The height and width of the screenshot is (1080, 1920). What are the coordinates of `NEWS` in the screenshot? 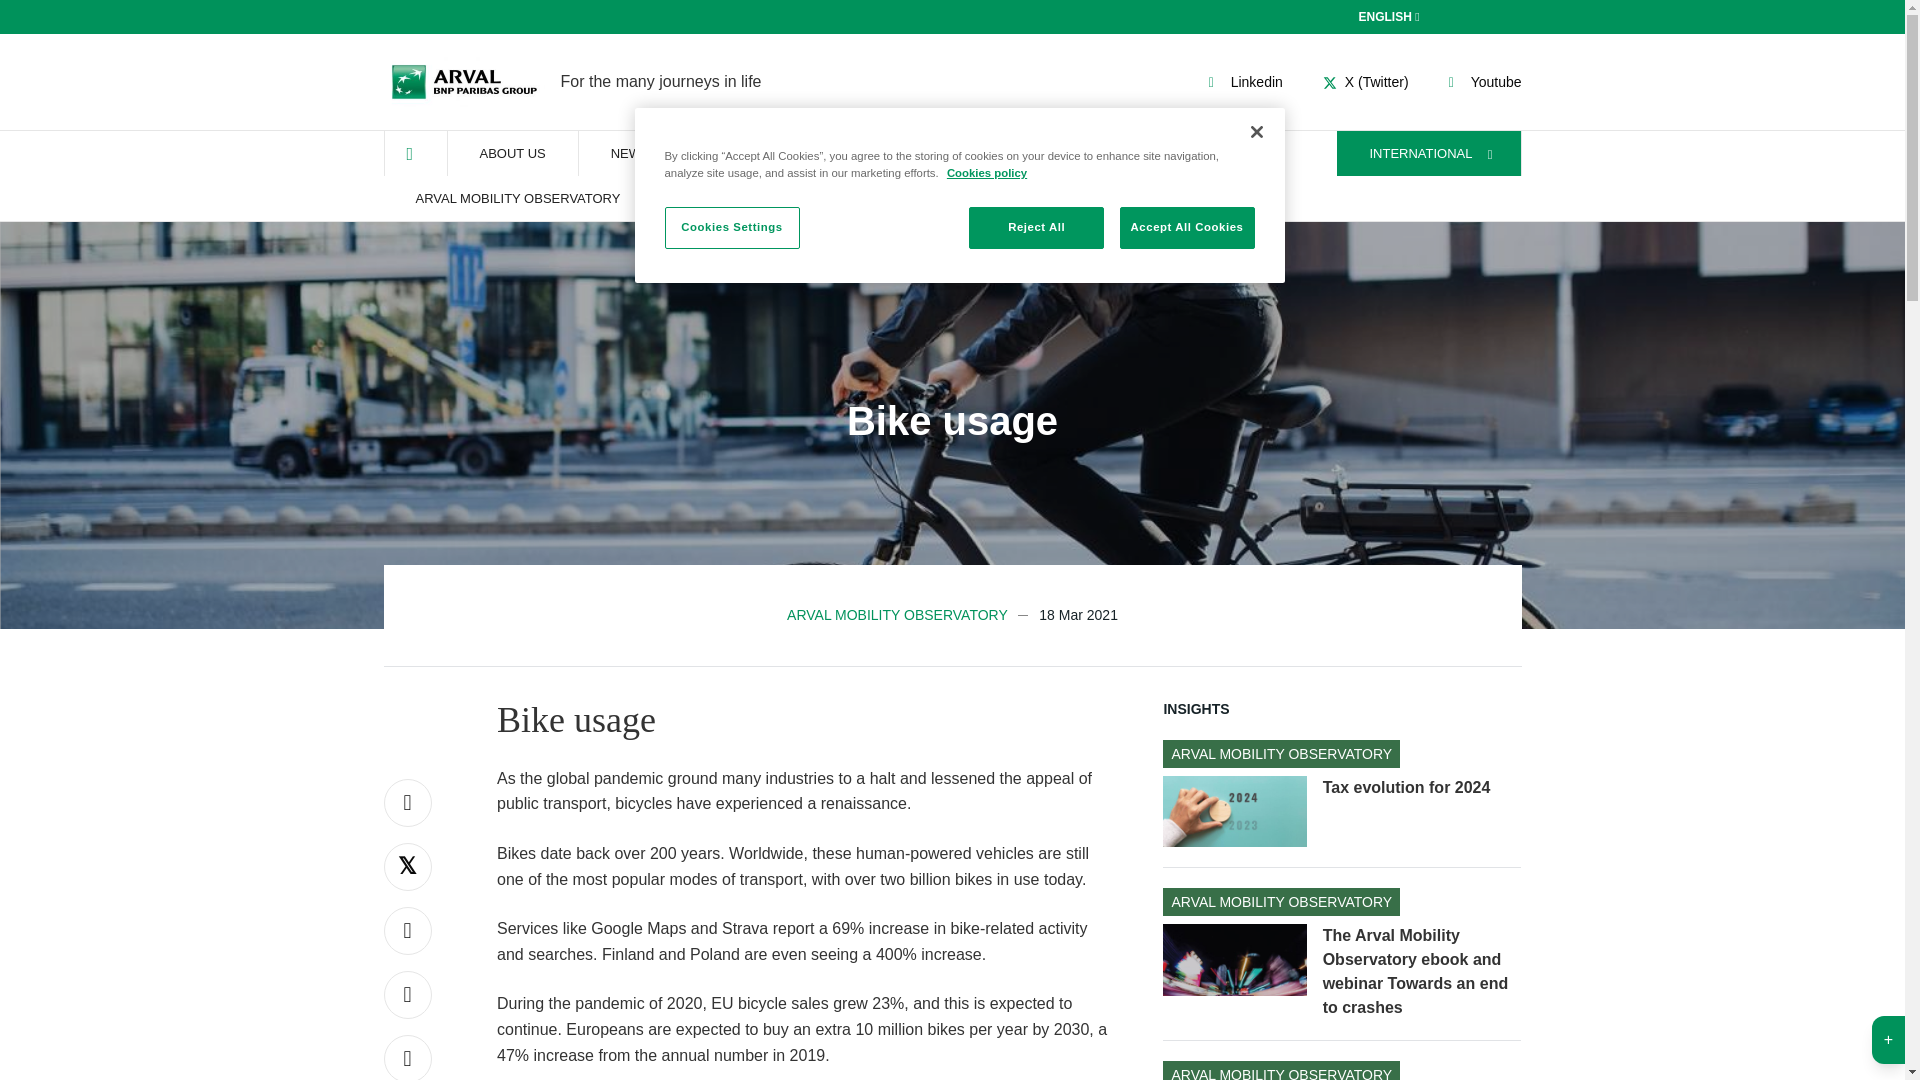 It's located at (1392, 16).